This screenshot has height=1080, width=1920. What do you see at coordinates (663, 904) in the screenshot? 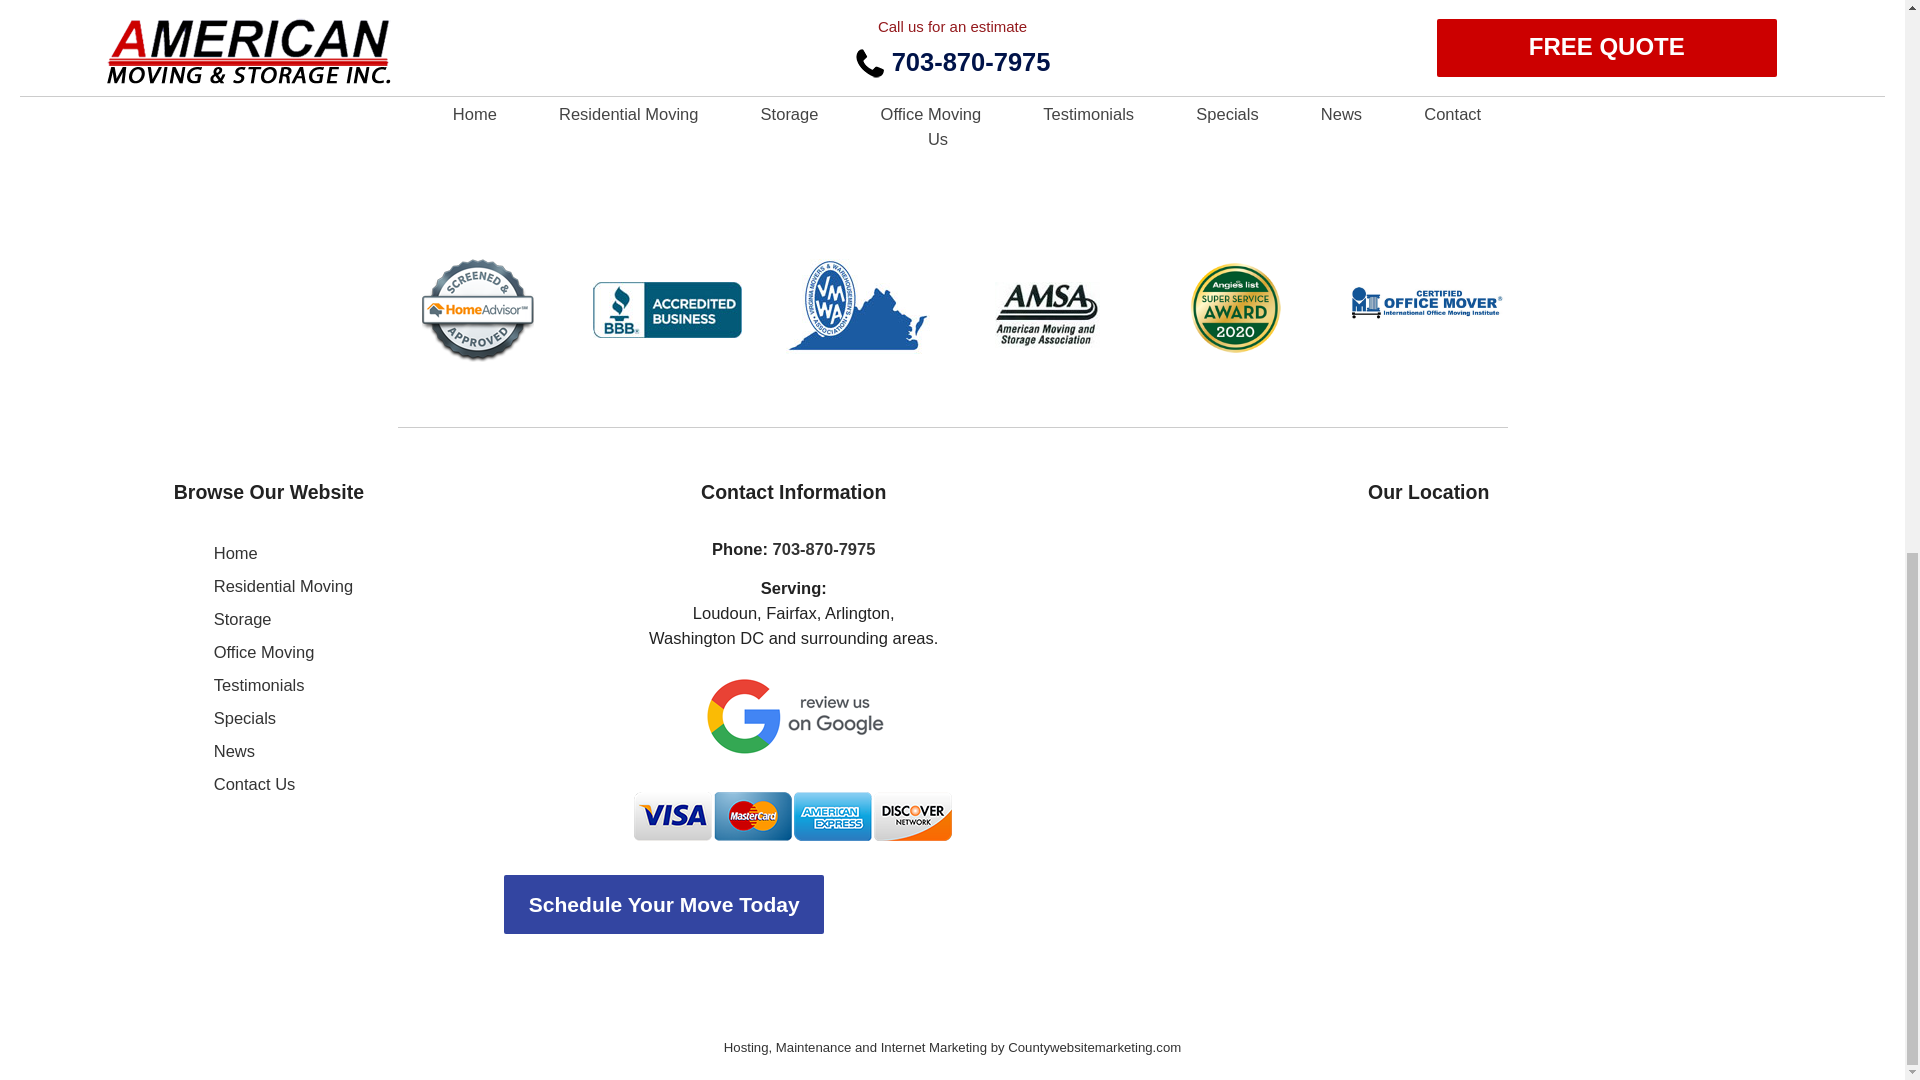
I see `Schedule Your Move Today` at bounding box center [663, 904].